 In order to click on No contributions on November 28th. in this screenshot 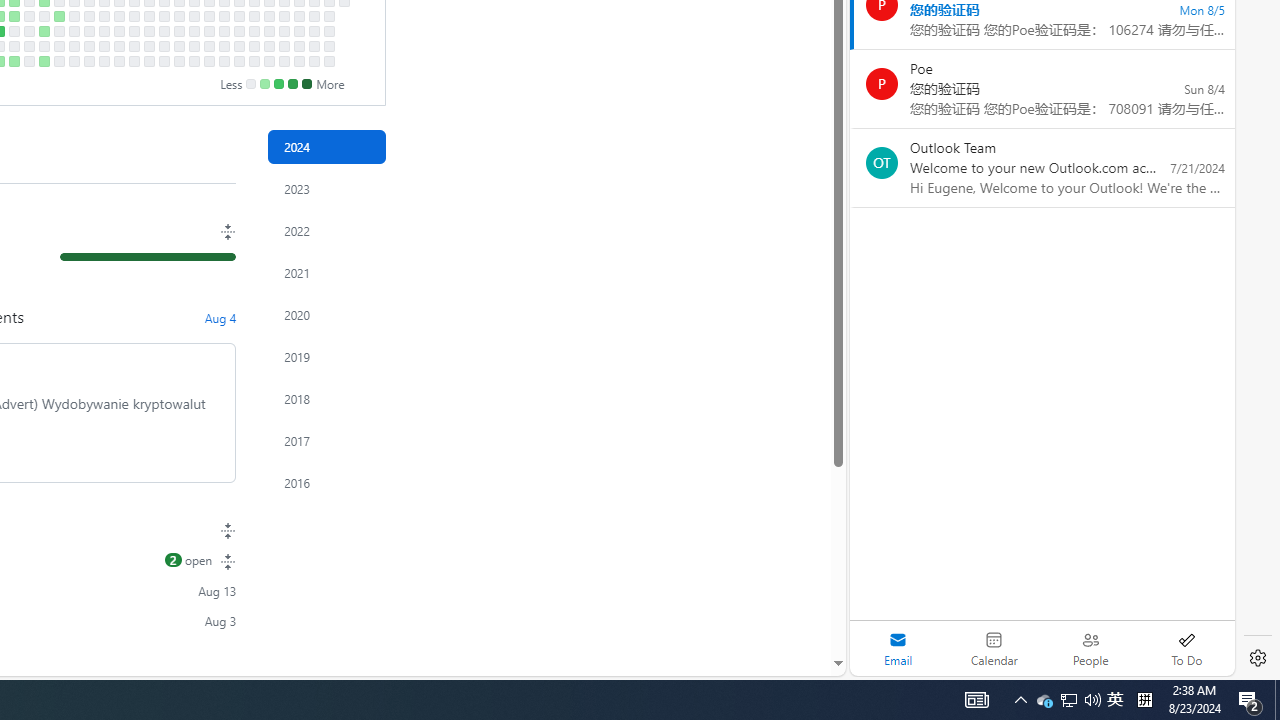, I will do `click(268, 30)`.